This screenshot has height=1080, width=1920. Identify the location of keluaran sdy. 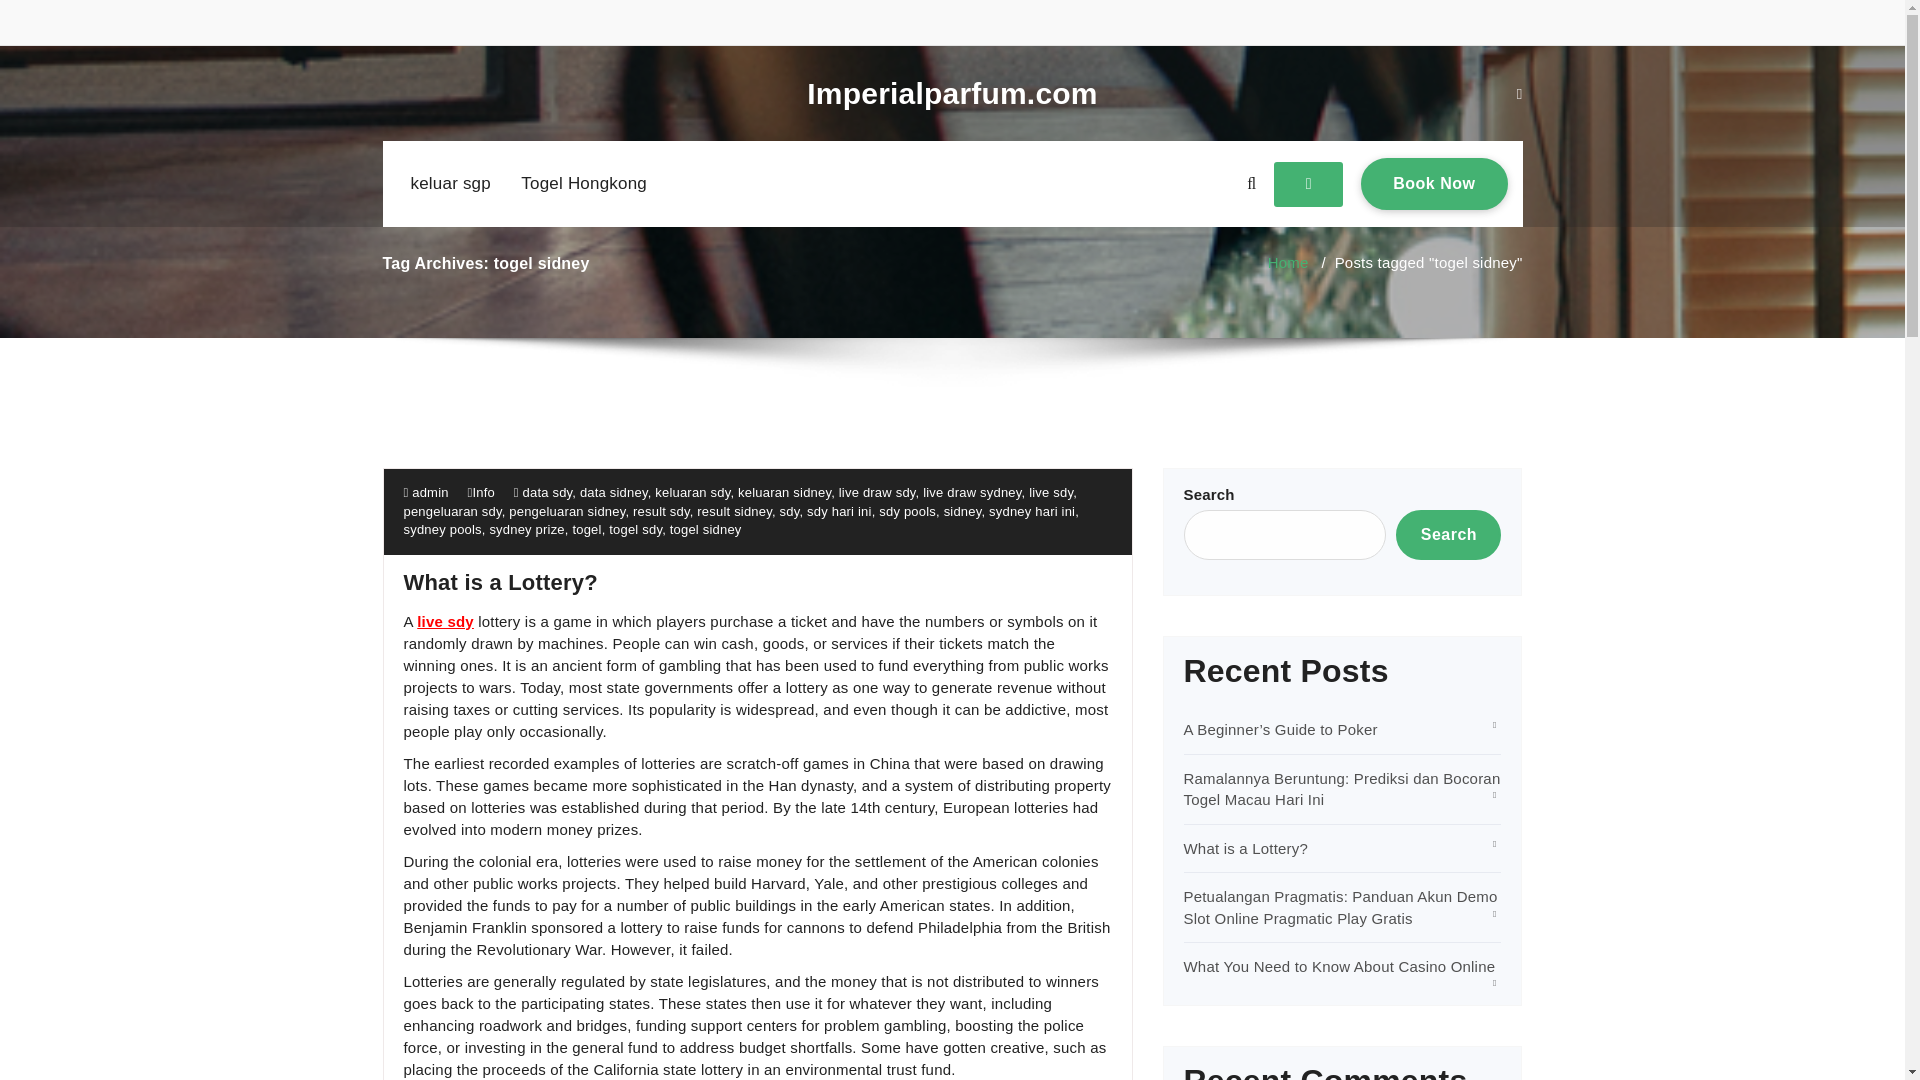
(1434, 183).